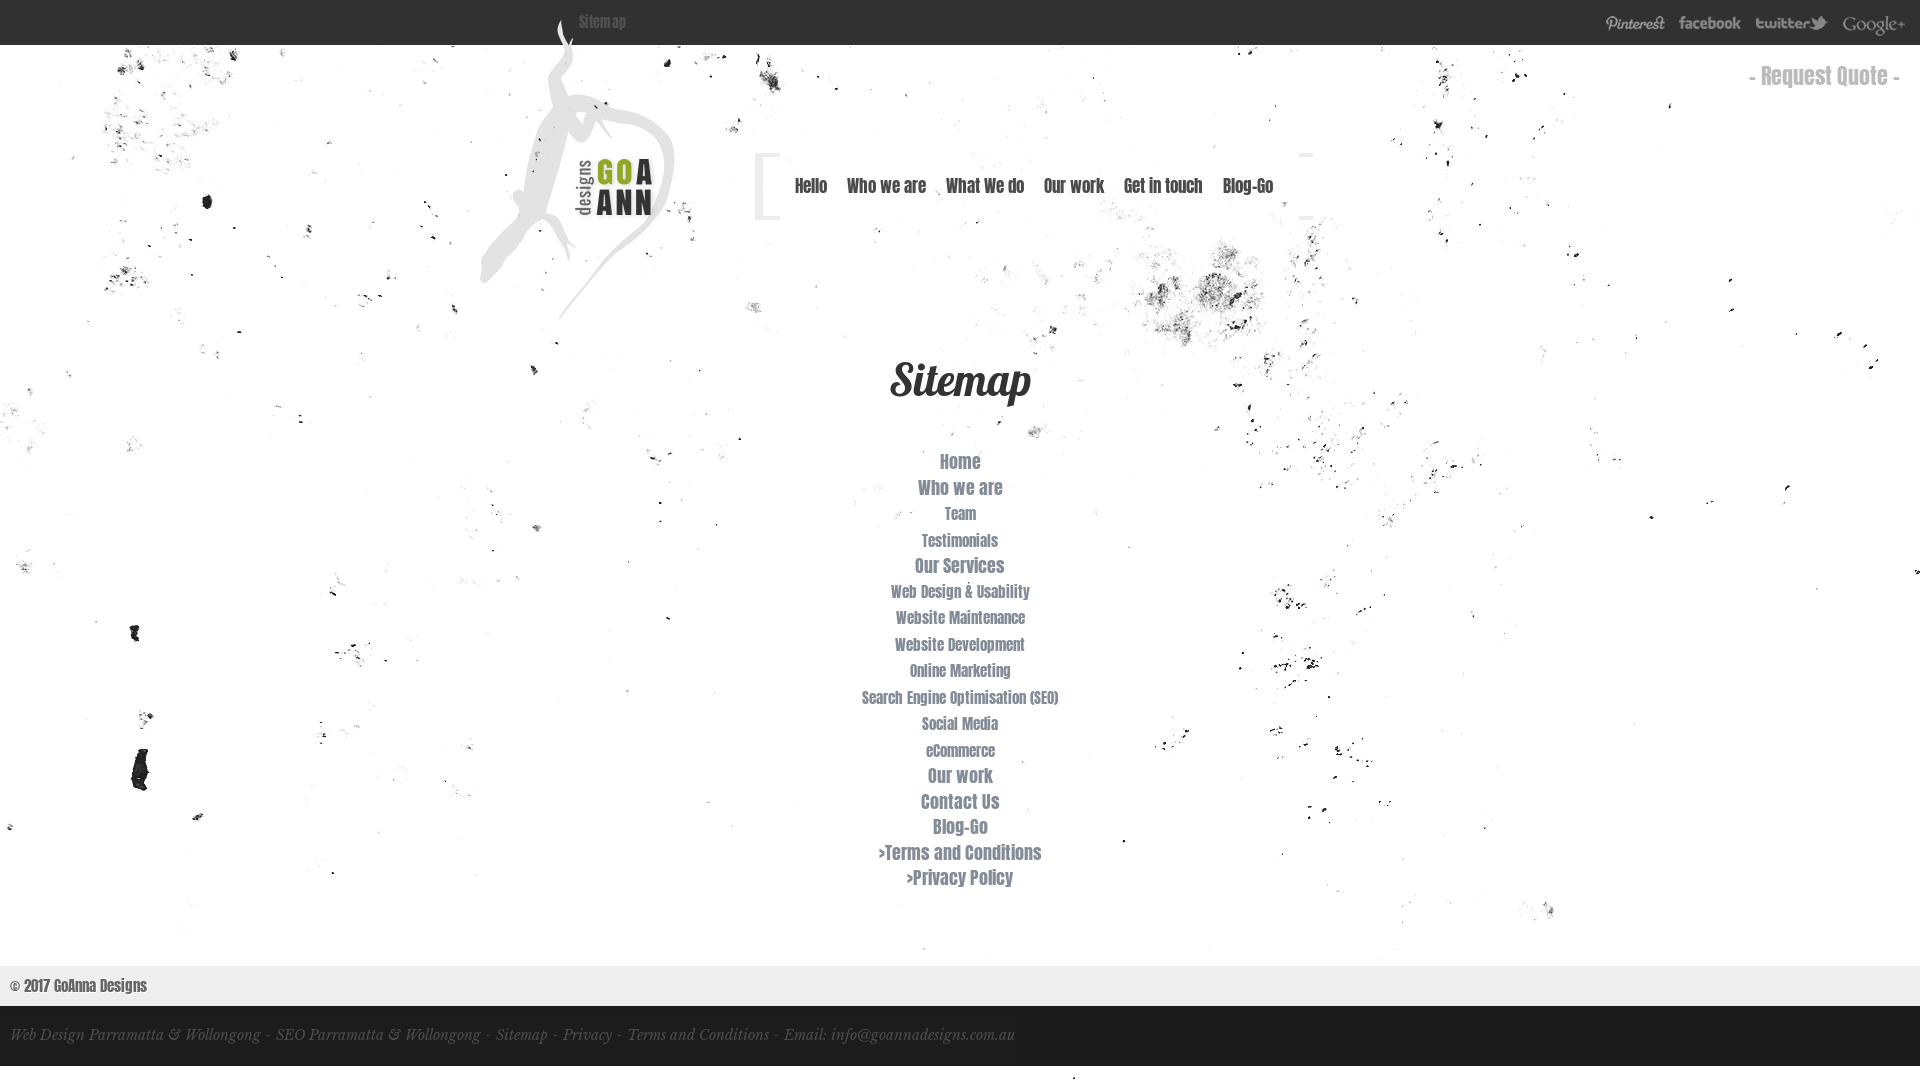  I want to click on Home, so click(960, 462).